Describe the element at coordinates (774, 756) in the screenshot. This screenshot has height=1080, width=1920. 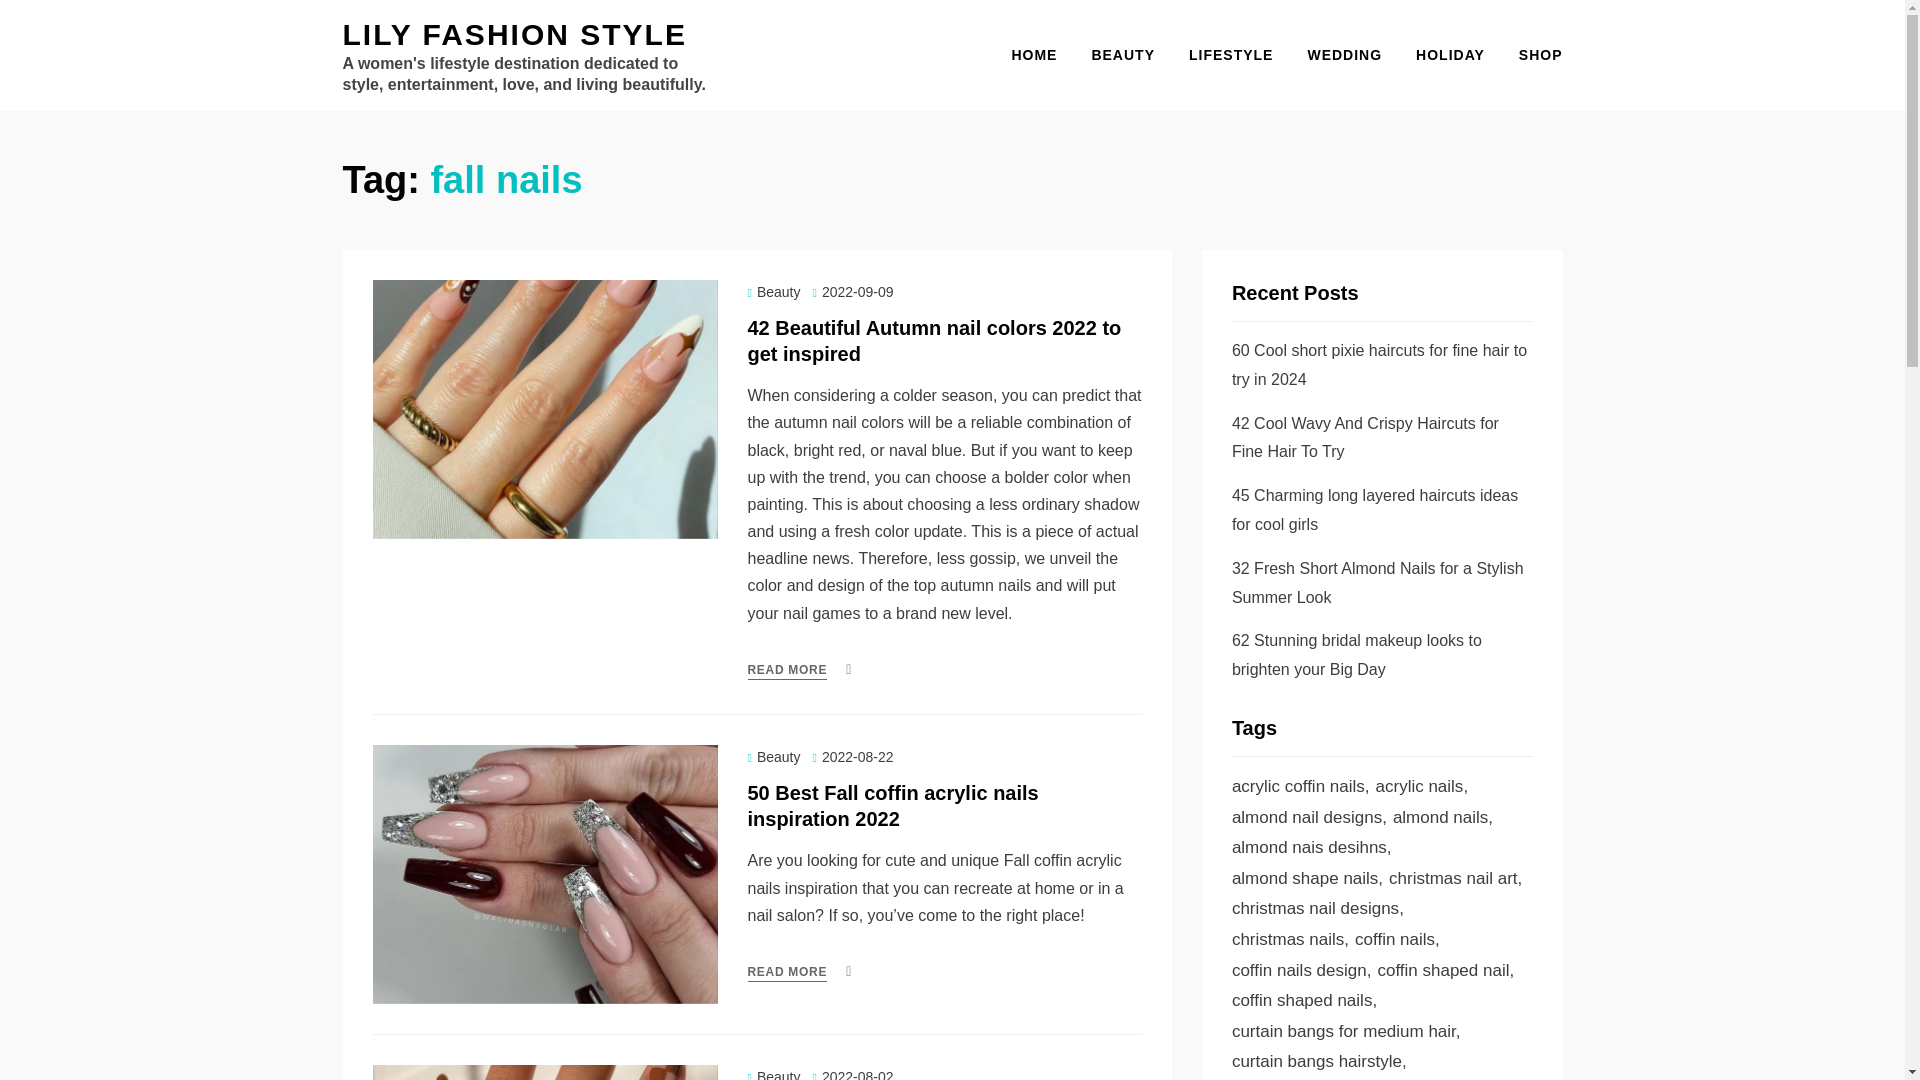
I see `Beauty` at that location.